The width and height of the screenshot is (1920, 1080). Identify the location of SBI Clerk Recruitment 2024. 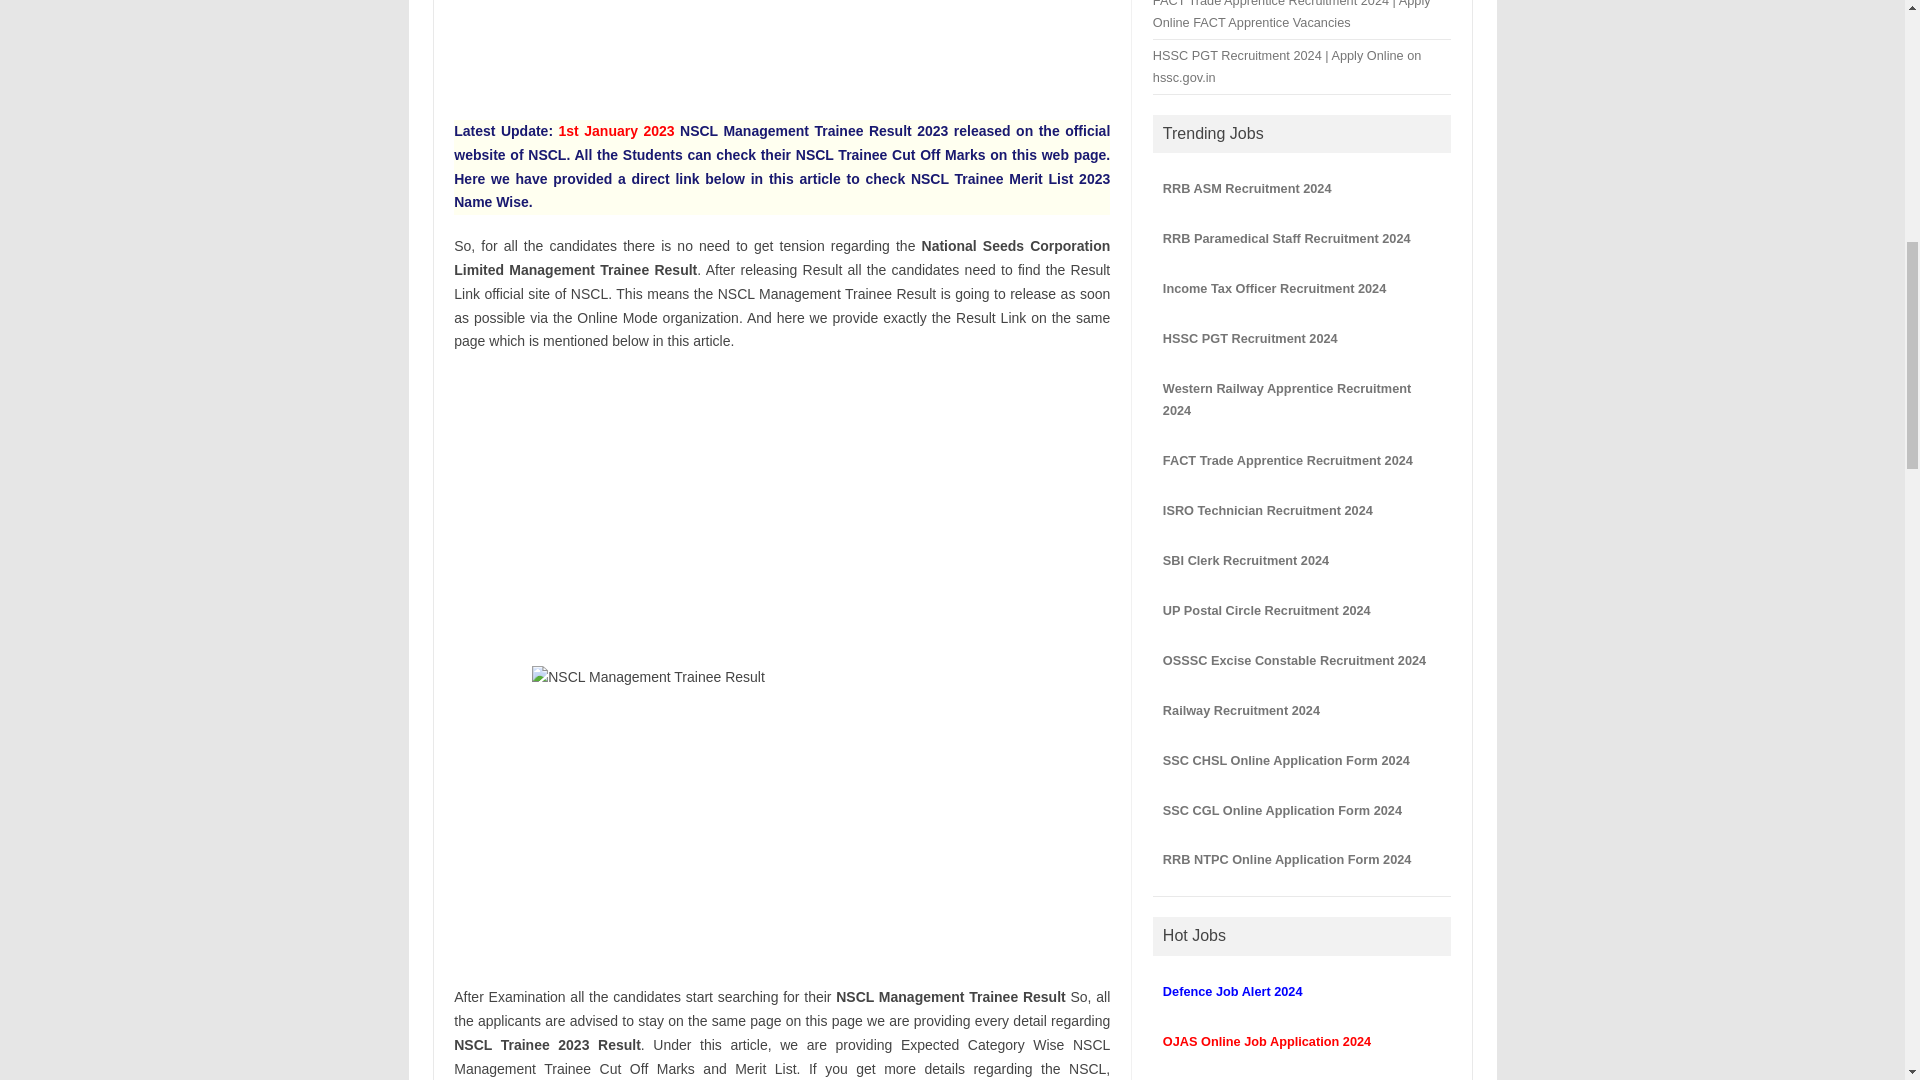
(1246, 560).